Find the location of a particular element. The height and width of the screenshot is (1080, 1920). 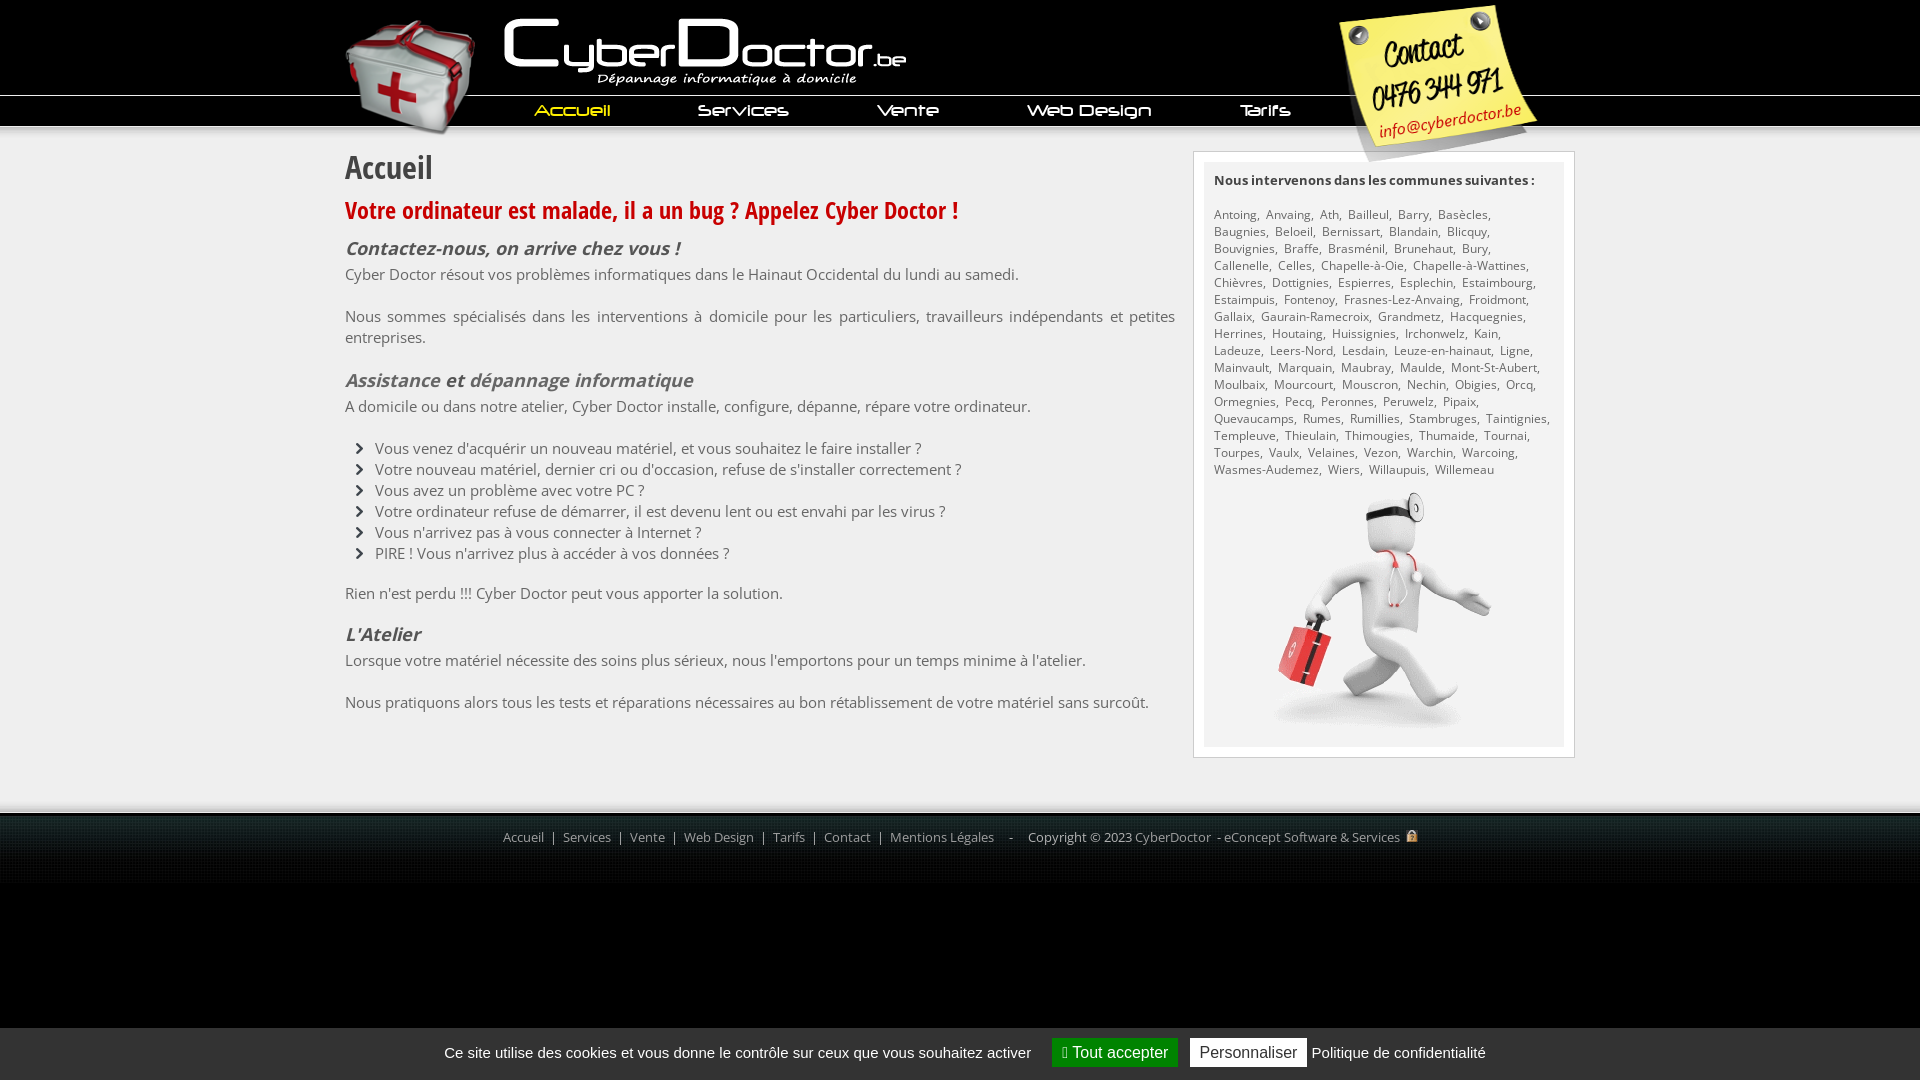

Warchin is located at coordinates (1430, 452).